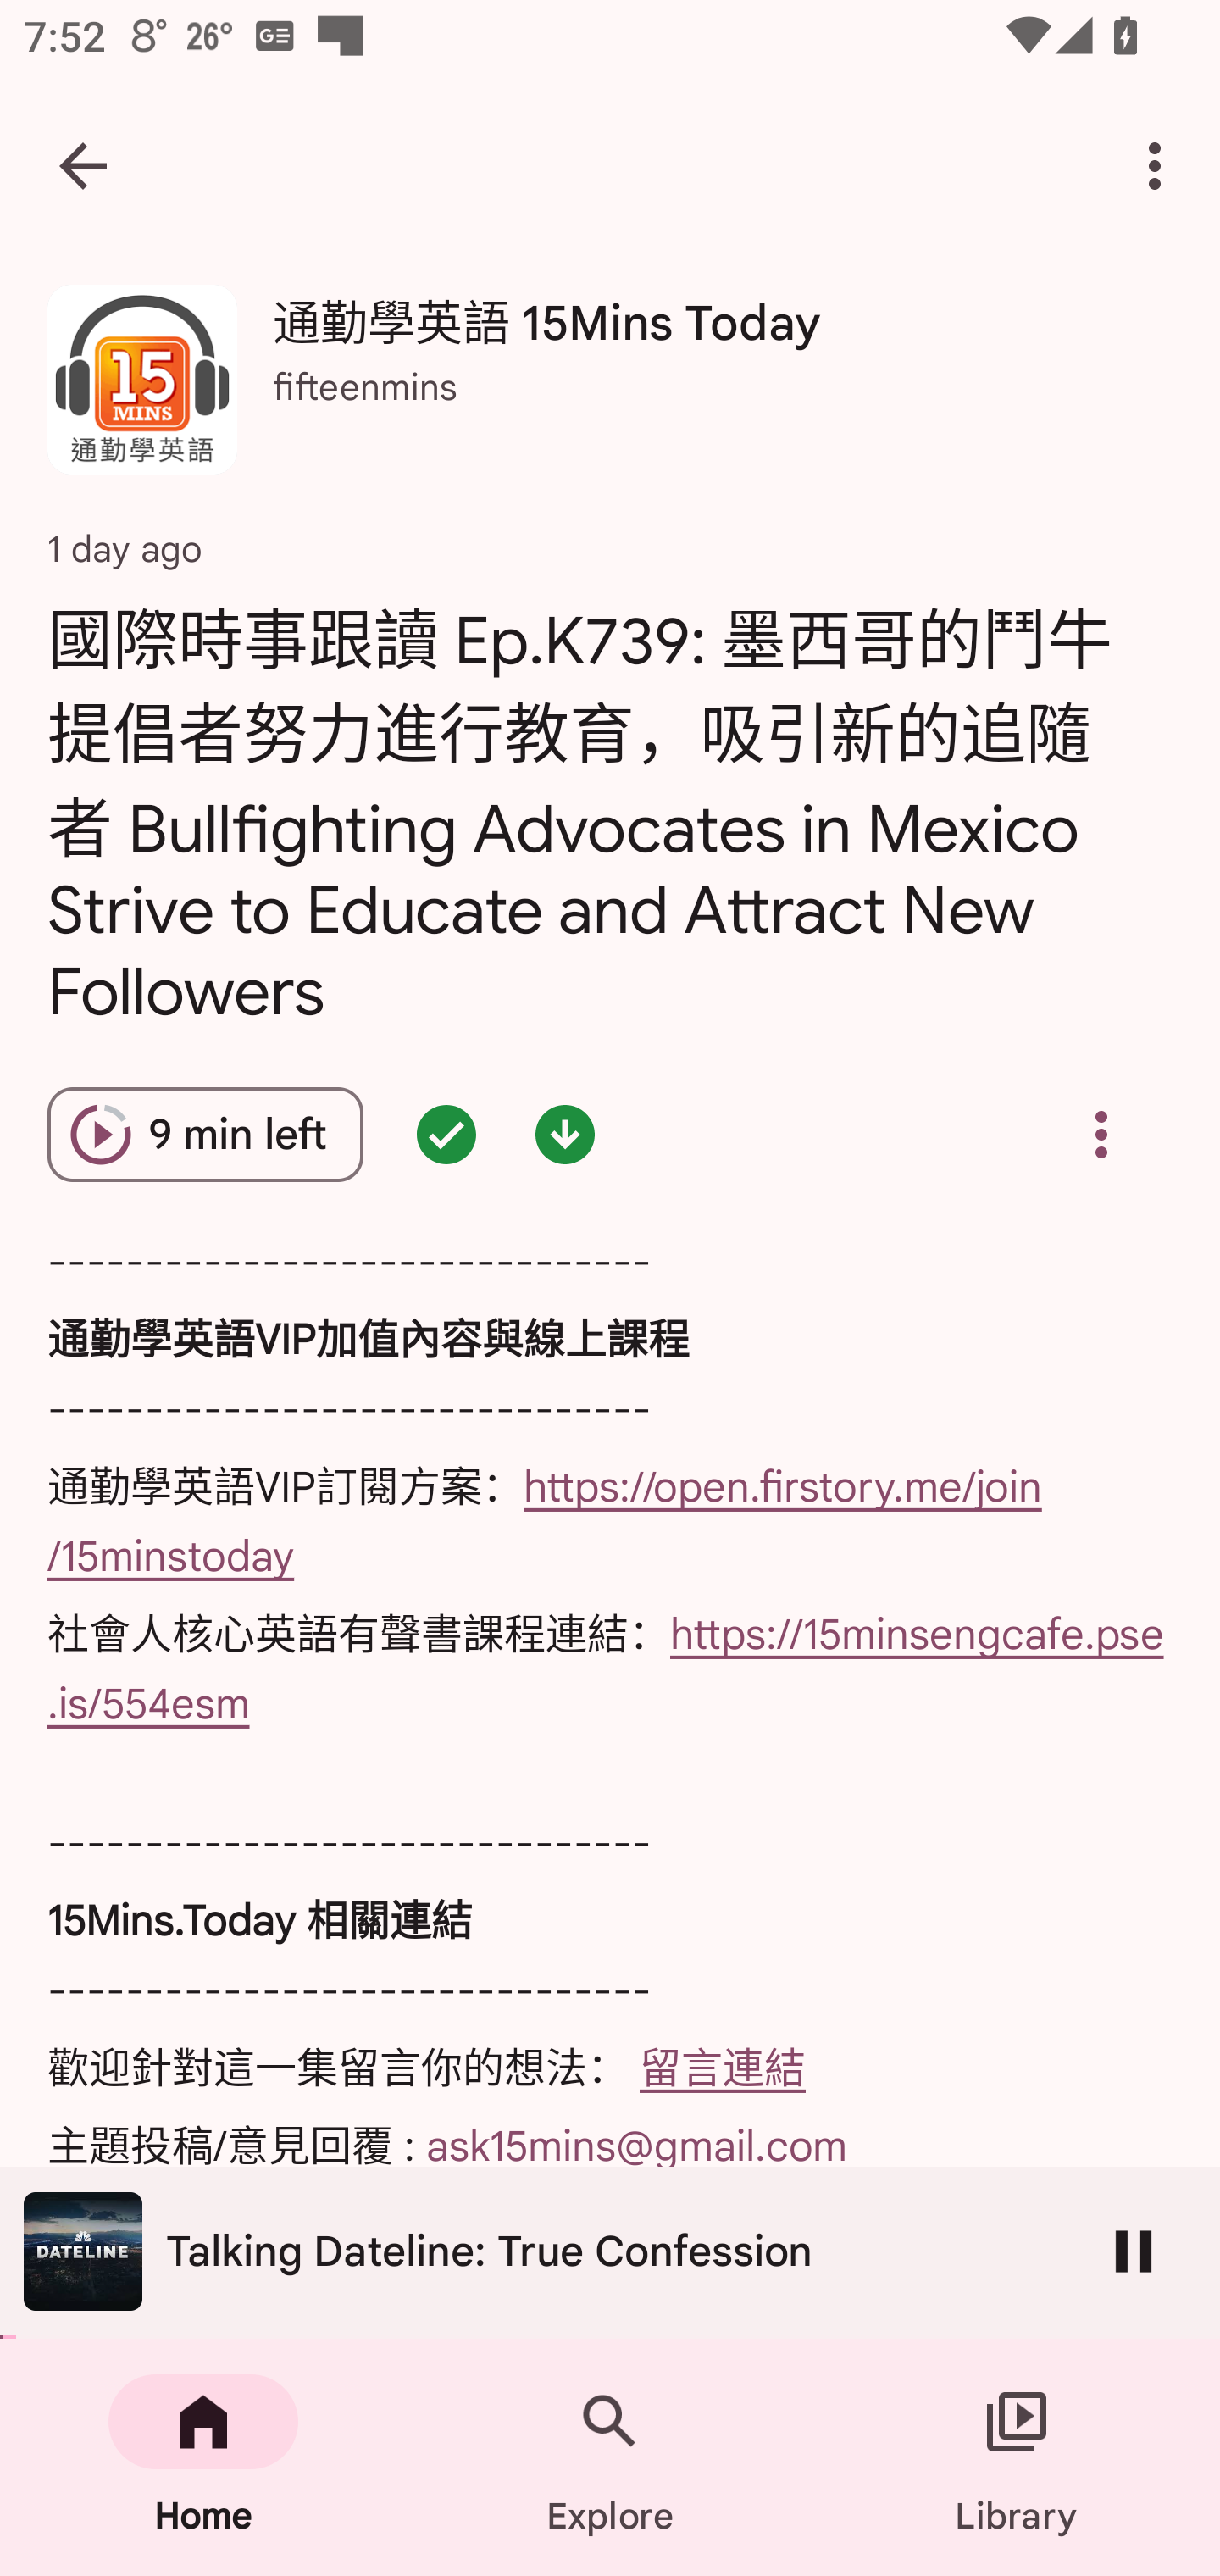  Describe the element at coordinates (1134, 2251) in the screenshot. I see `Pause` at that location.